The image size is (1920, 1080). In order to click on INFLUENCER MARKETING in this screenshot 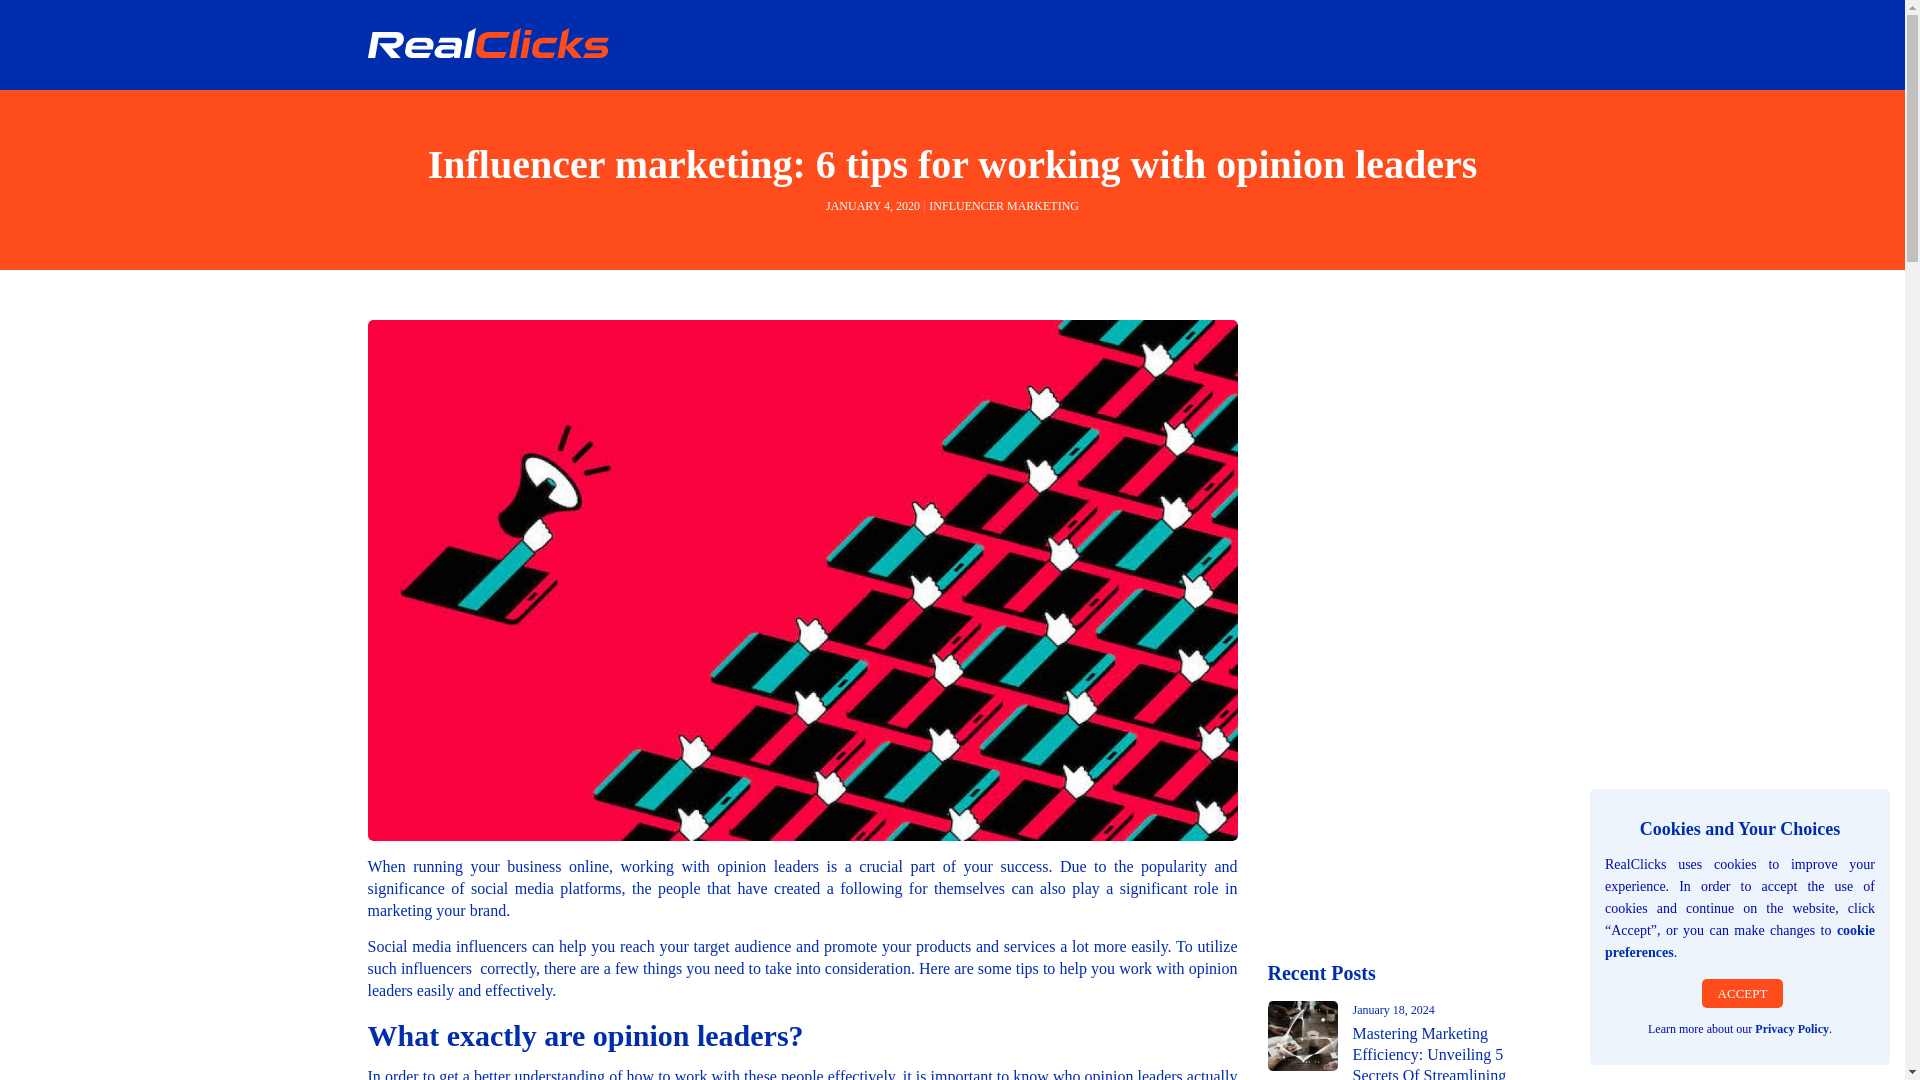, I will do `click(1004, 205)`.